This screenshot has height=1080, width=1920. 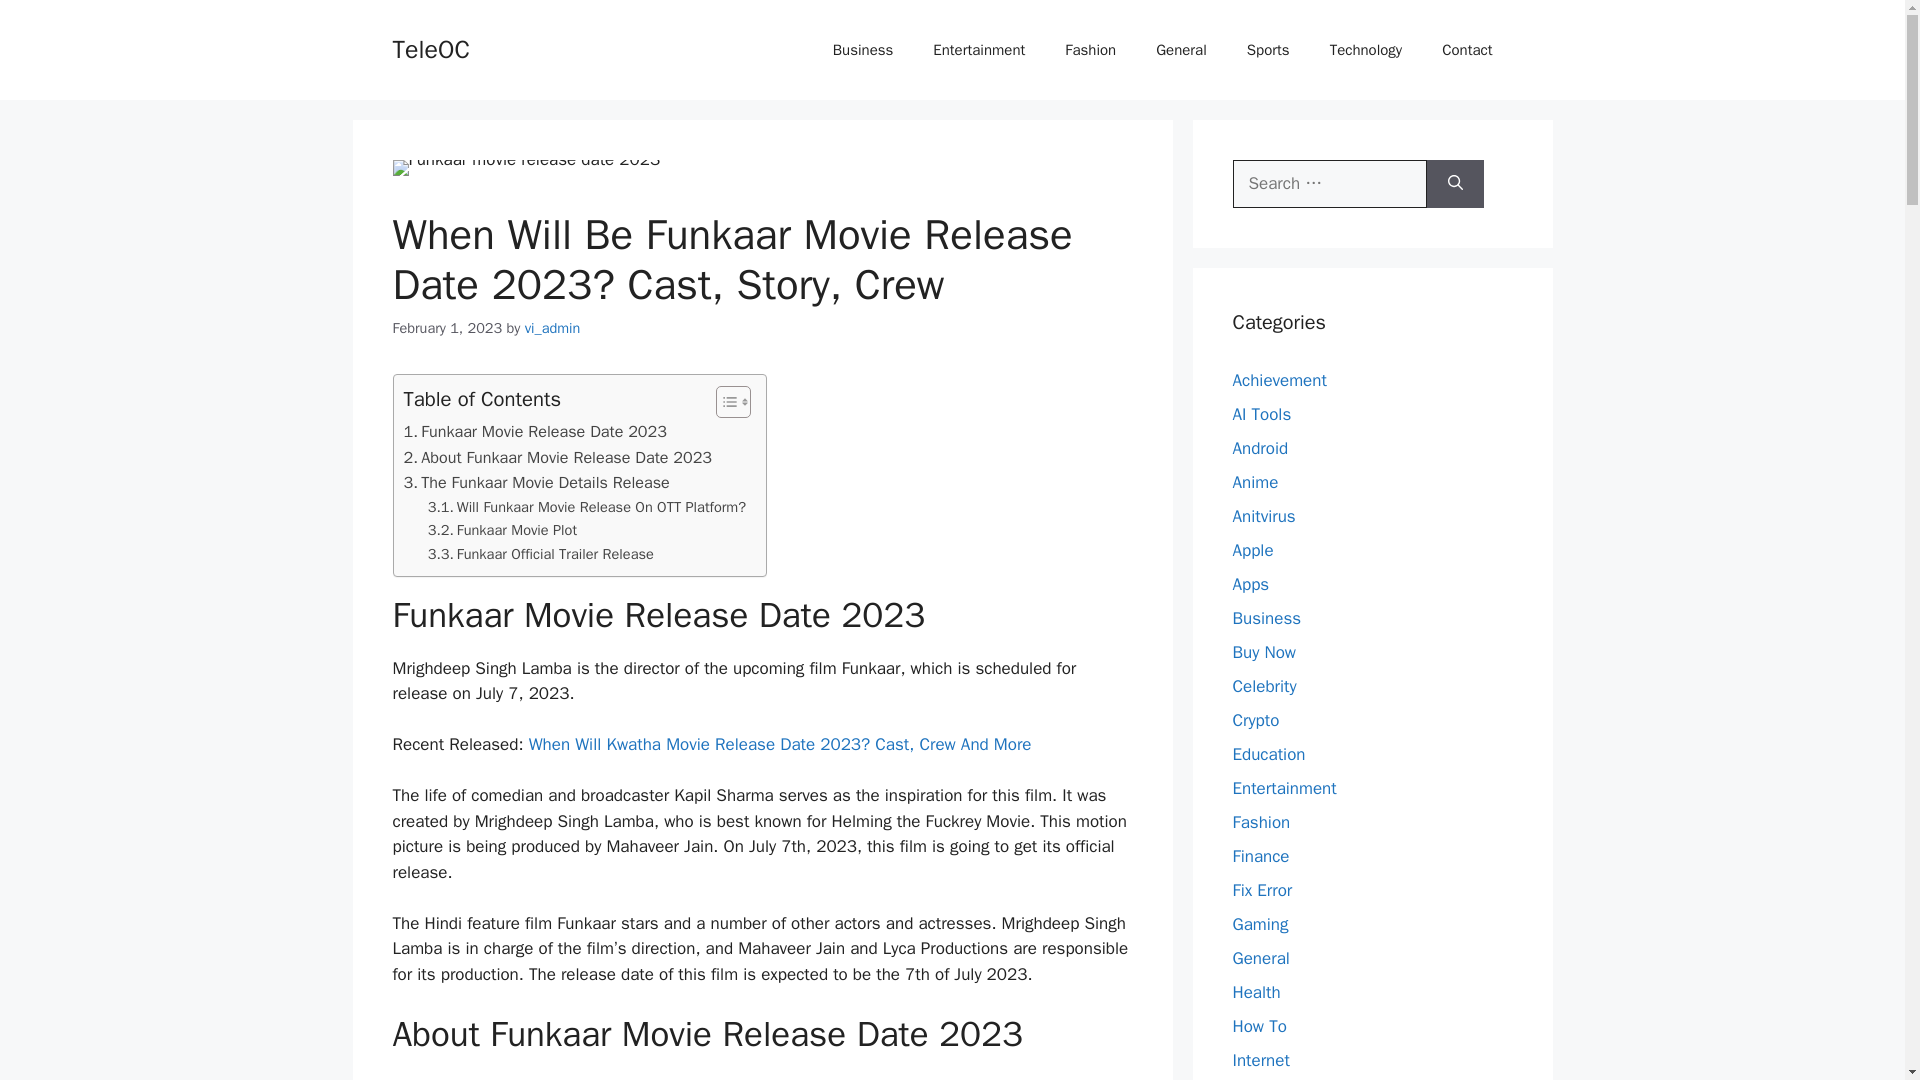 I want to click on Apple, so click(x=1252, y=550).